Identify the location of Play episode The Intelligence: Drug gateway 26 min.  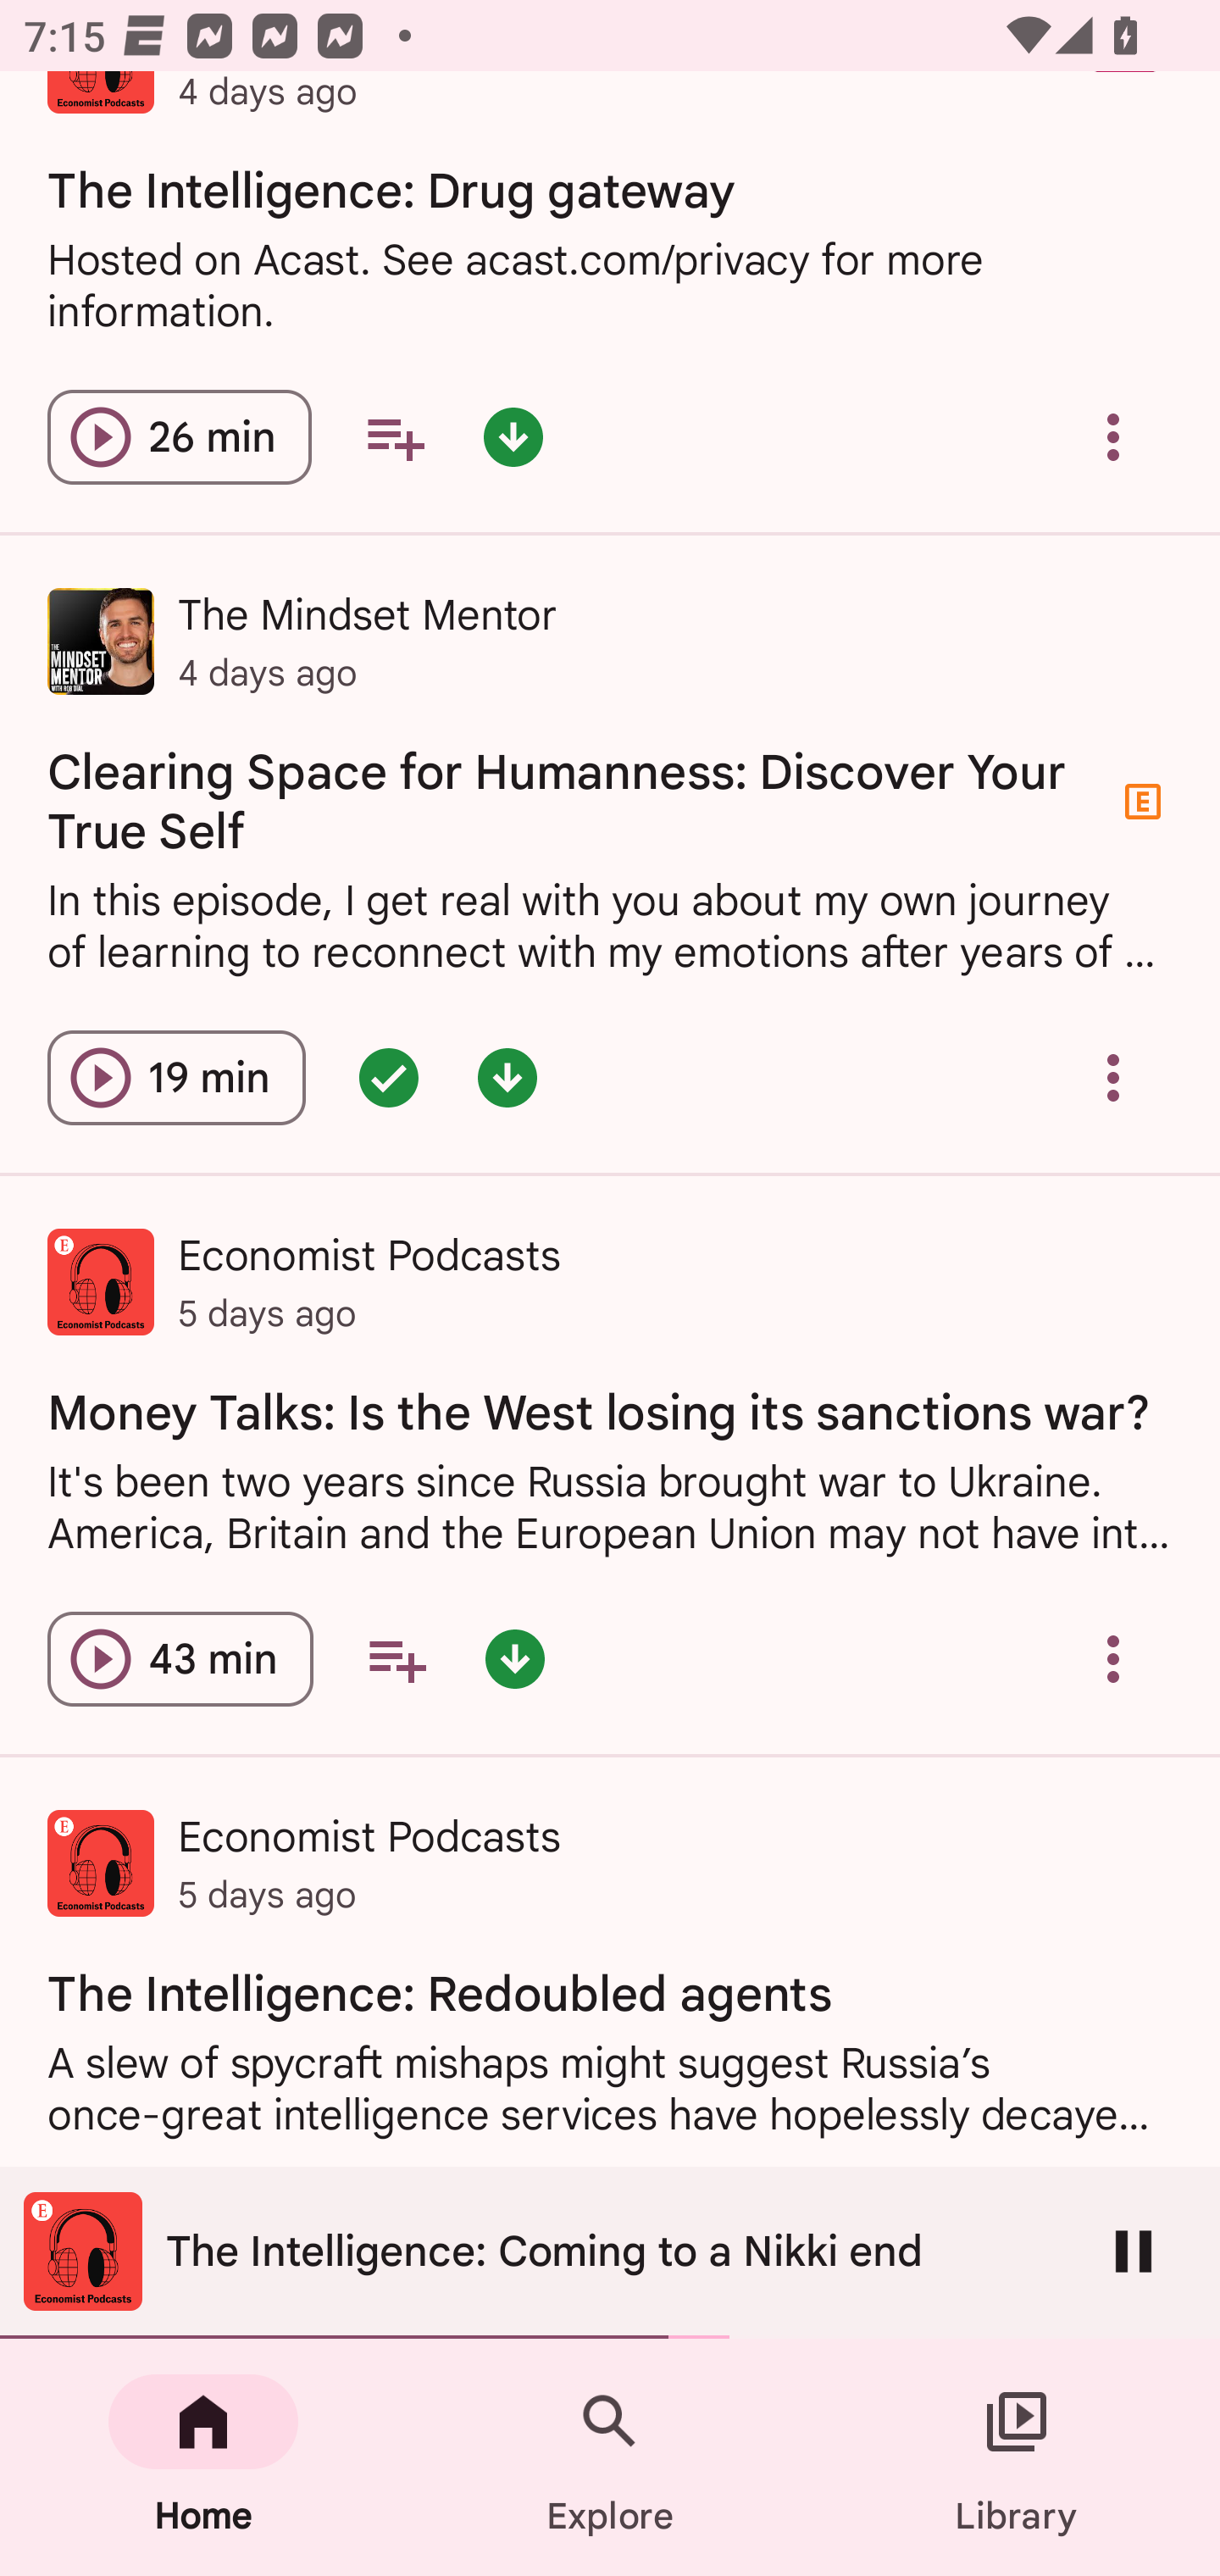
(180, 436).